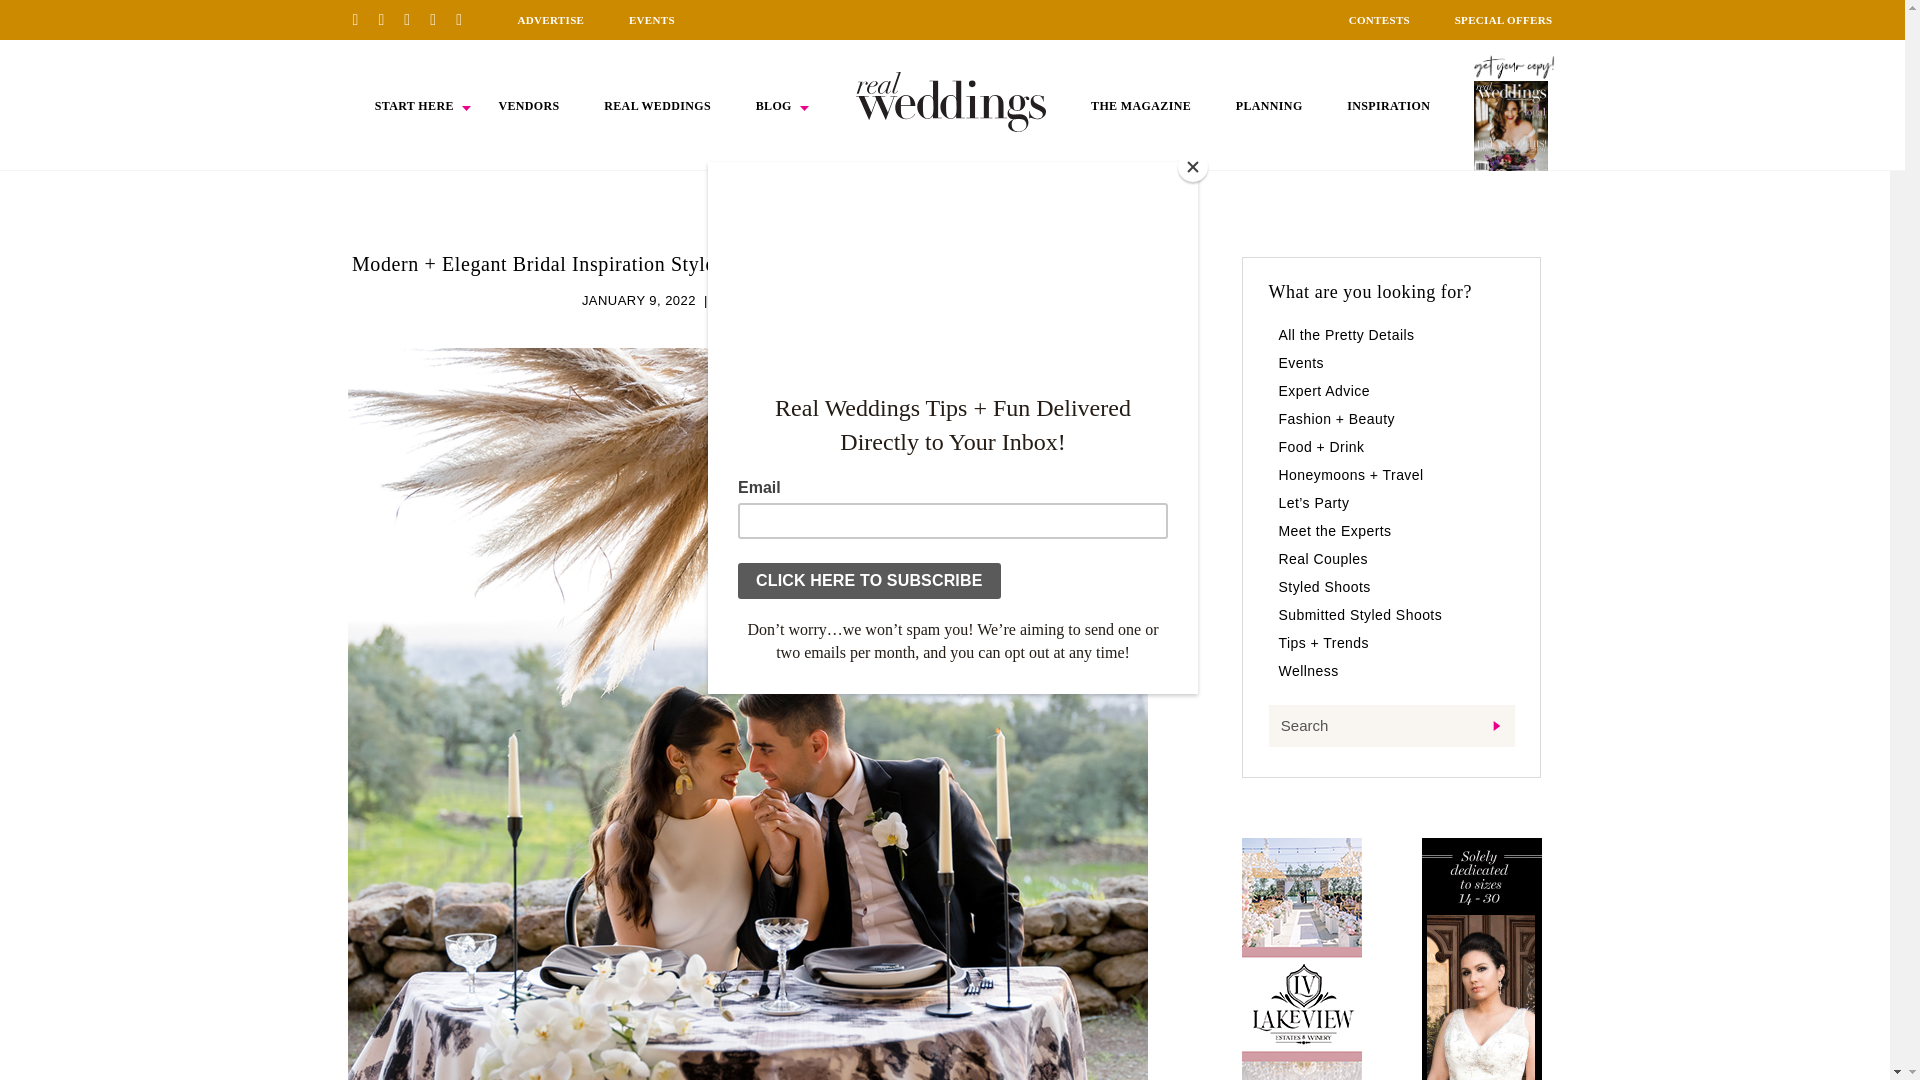  I want to click on THE MAGAZINE, so click(1140, 106).